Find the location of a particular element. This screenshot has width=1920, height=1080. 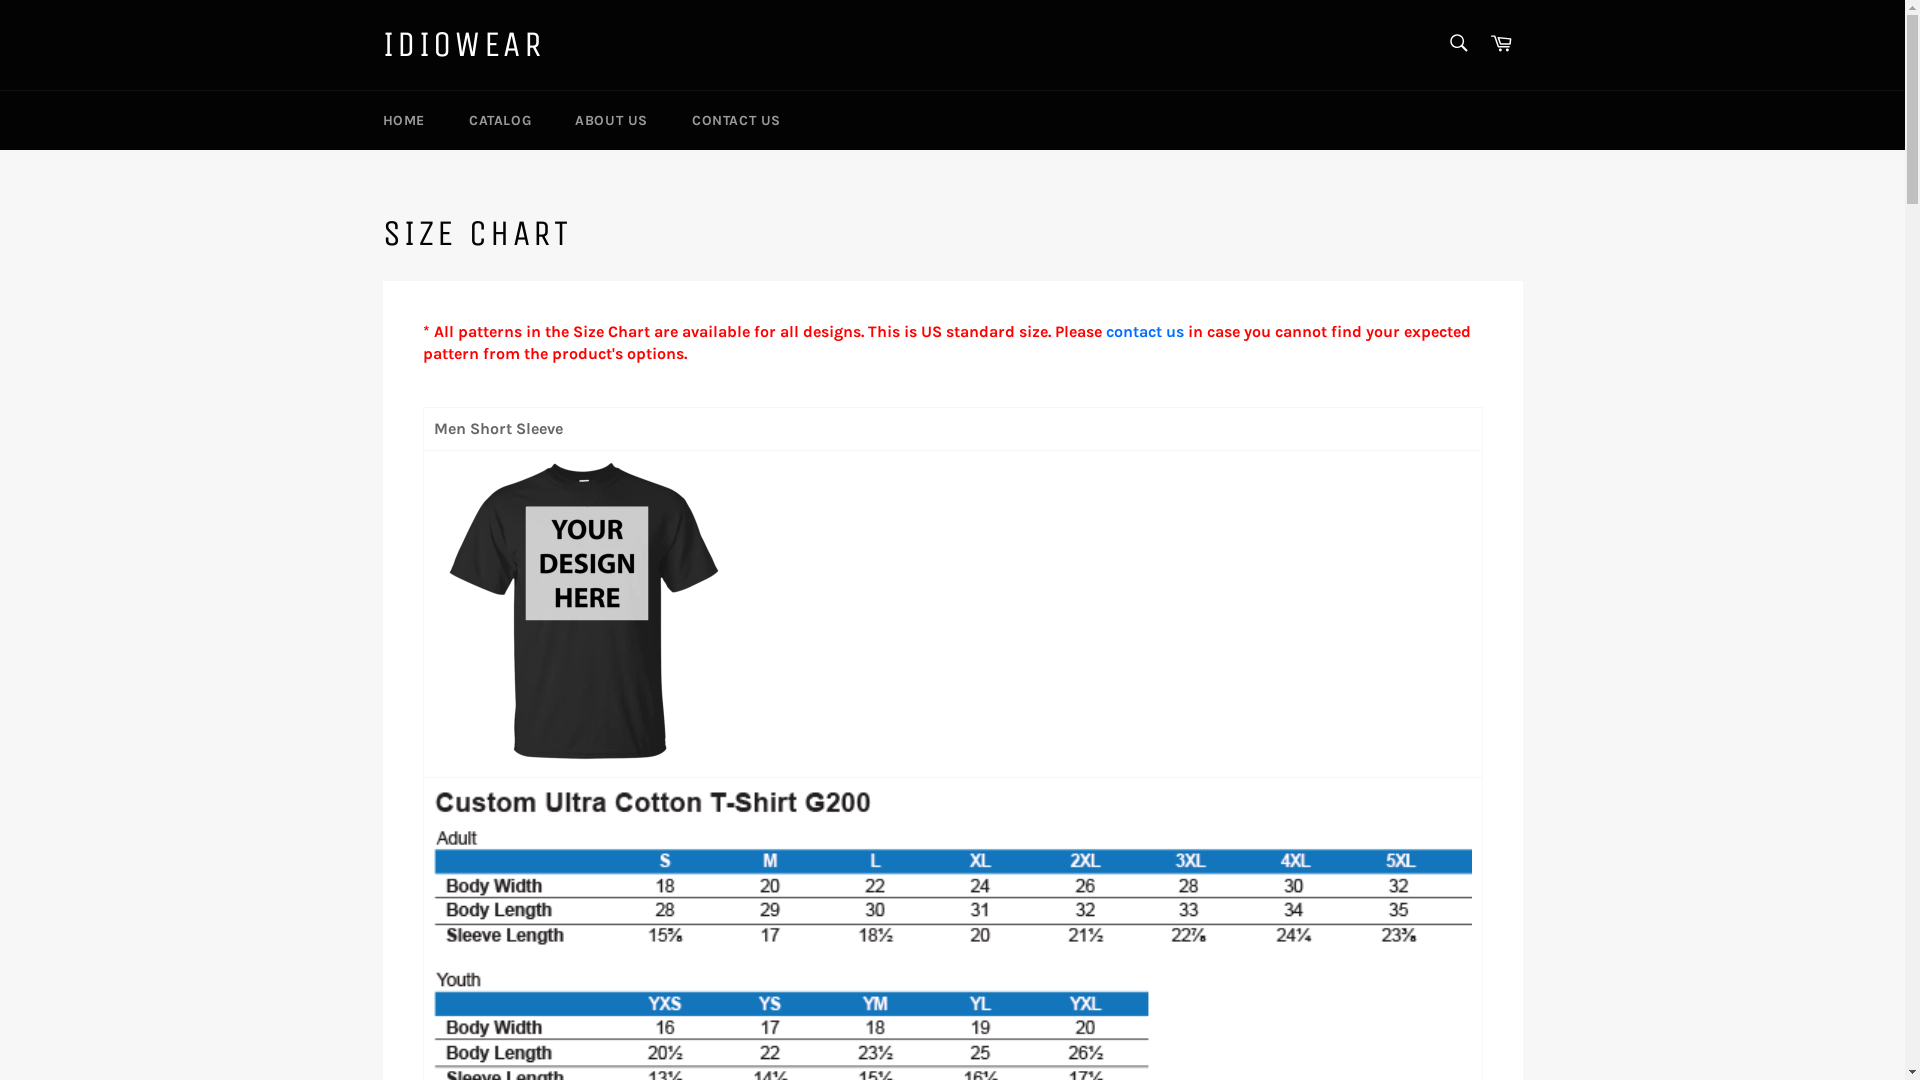

CONTACT US is located at coordinates (736, 120).